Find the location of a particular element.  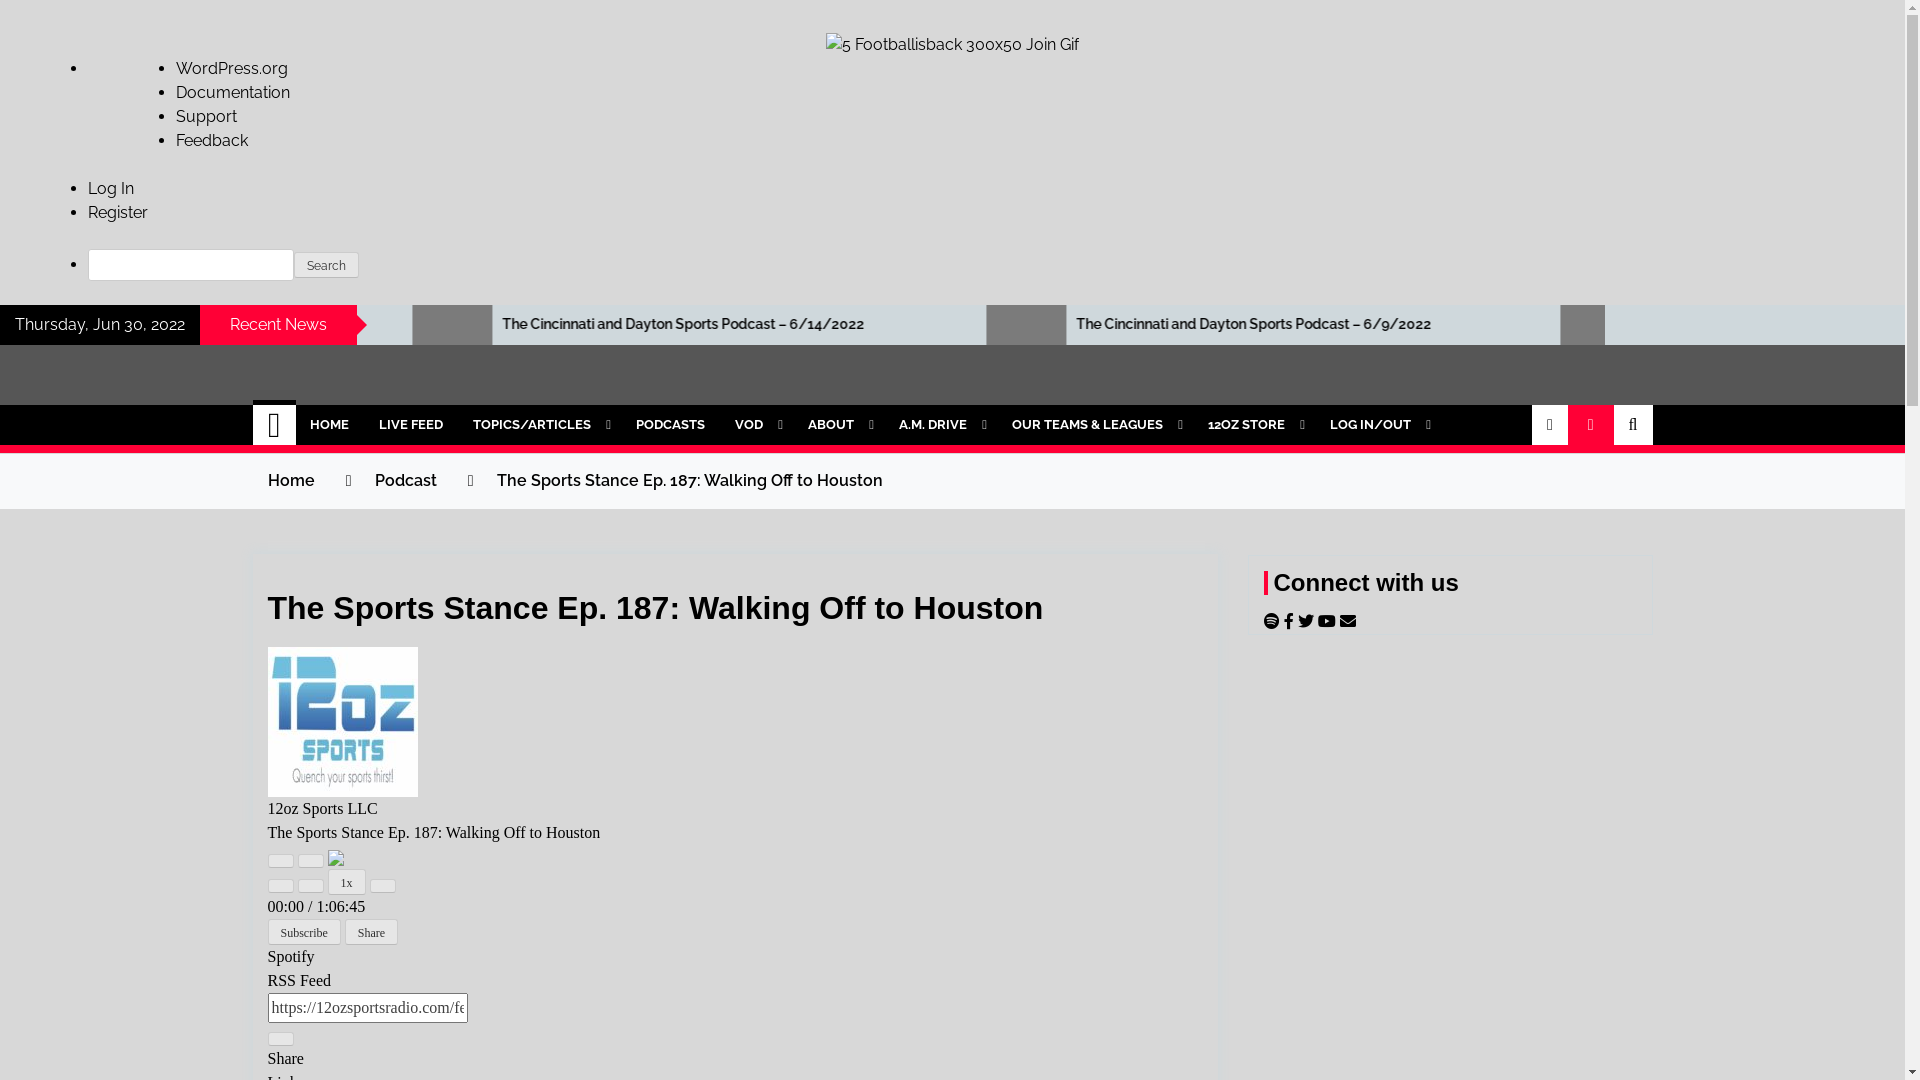

Rewind 10 Seconds is located at coordinates (311, 886).